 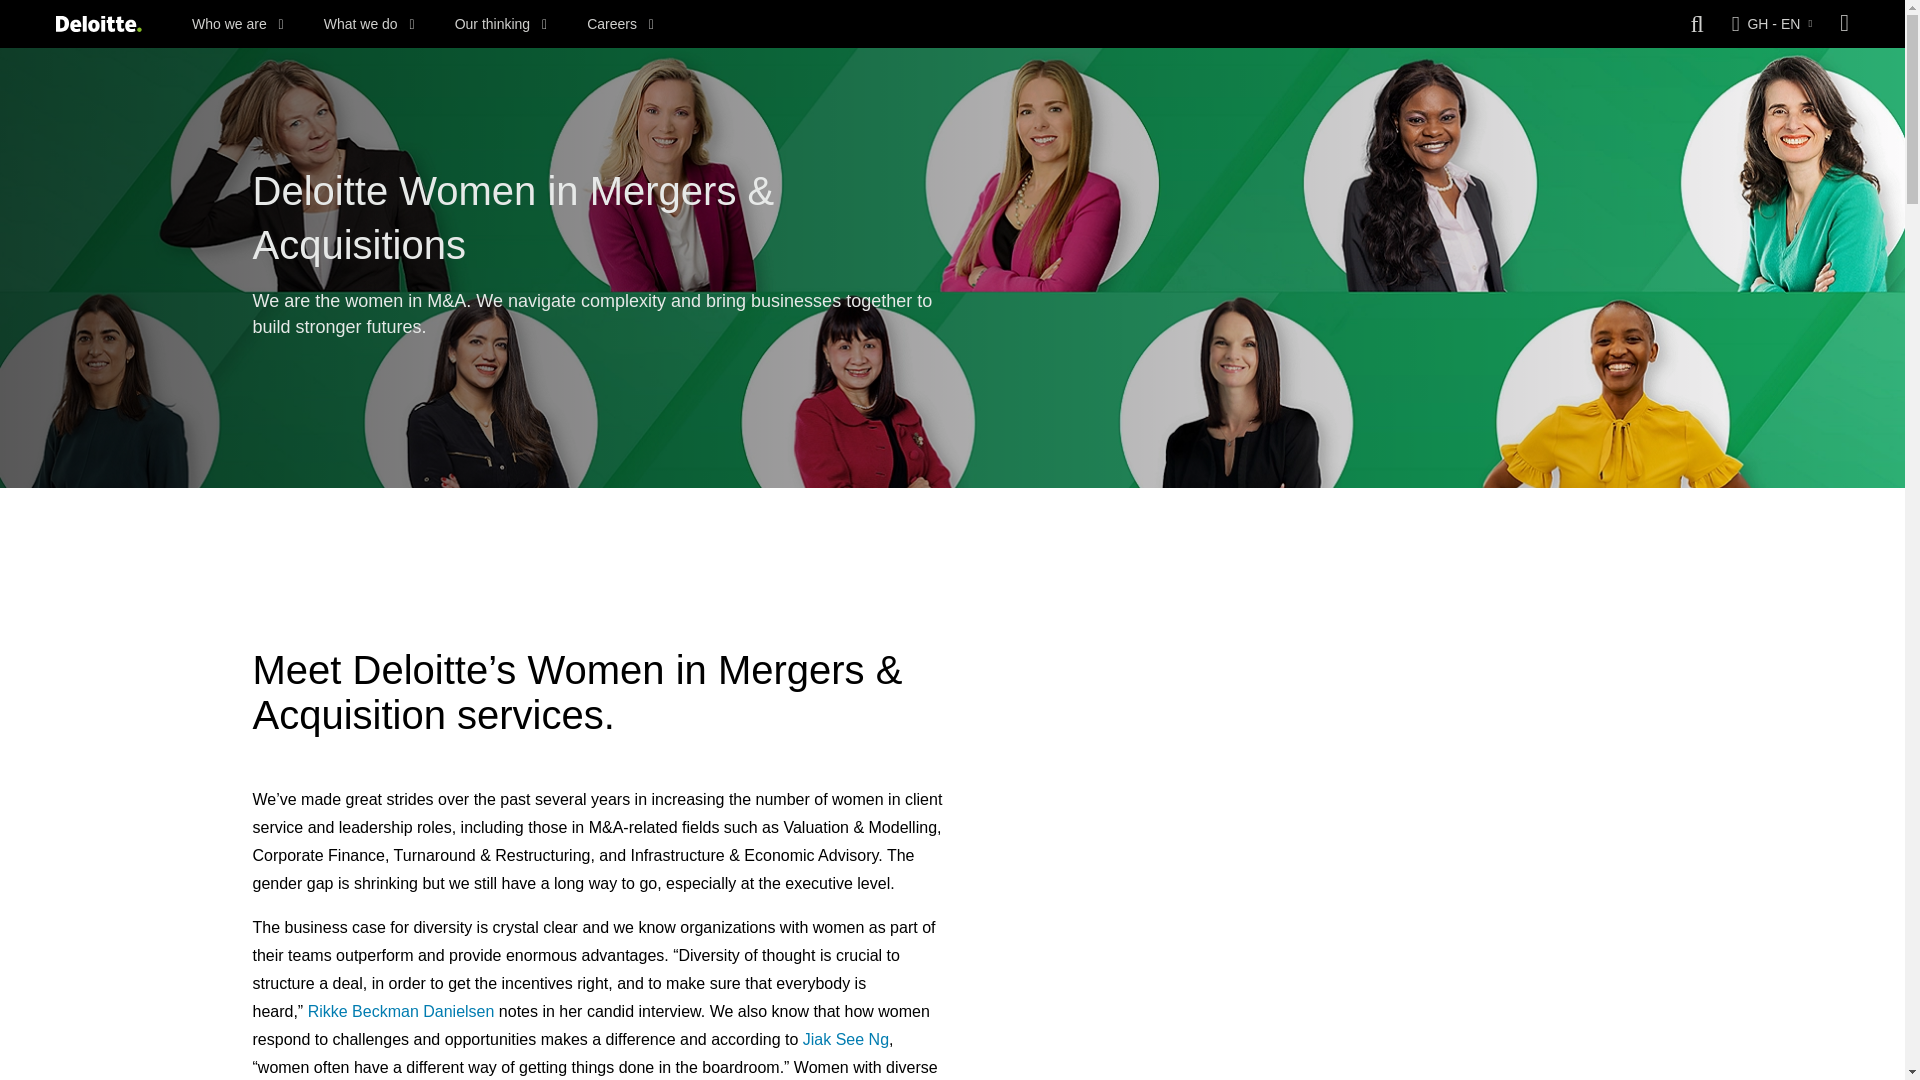 What do you see at coordinates (238, 24) in the screenshot?
I see `Who we are` at bounding box center [238, 24].